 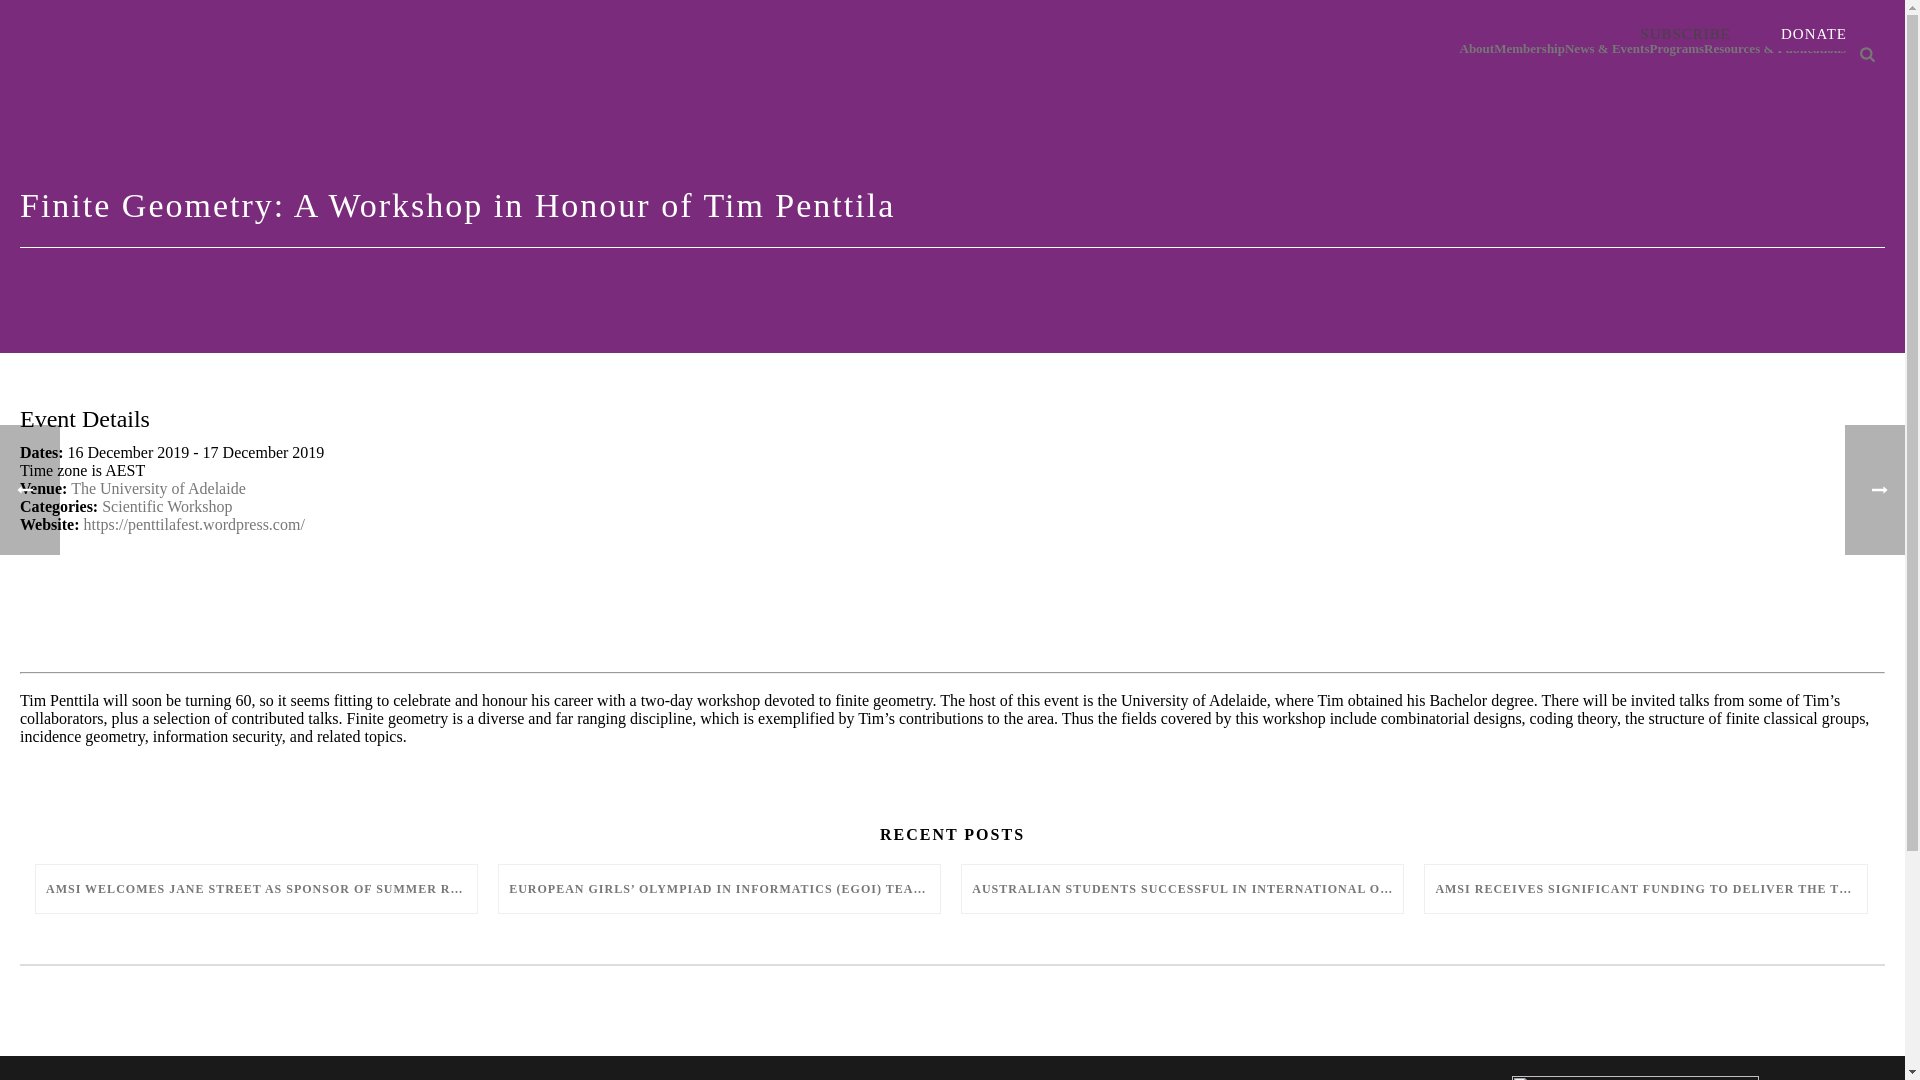 I want to click on SUBSCRIBE, so click(x=1686, y=34).